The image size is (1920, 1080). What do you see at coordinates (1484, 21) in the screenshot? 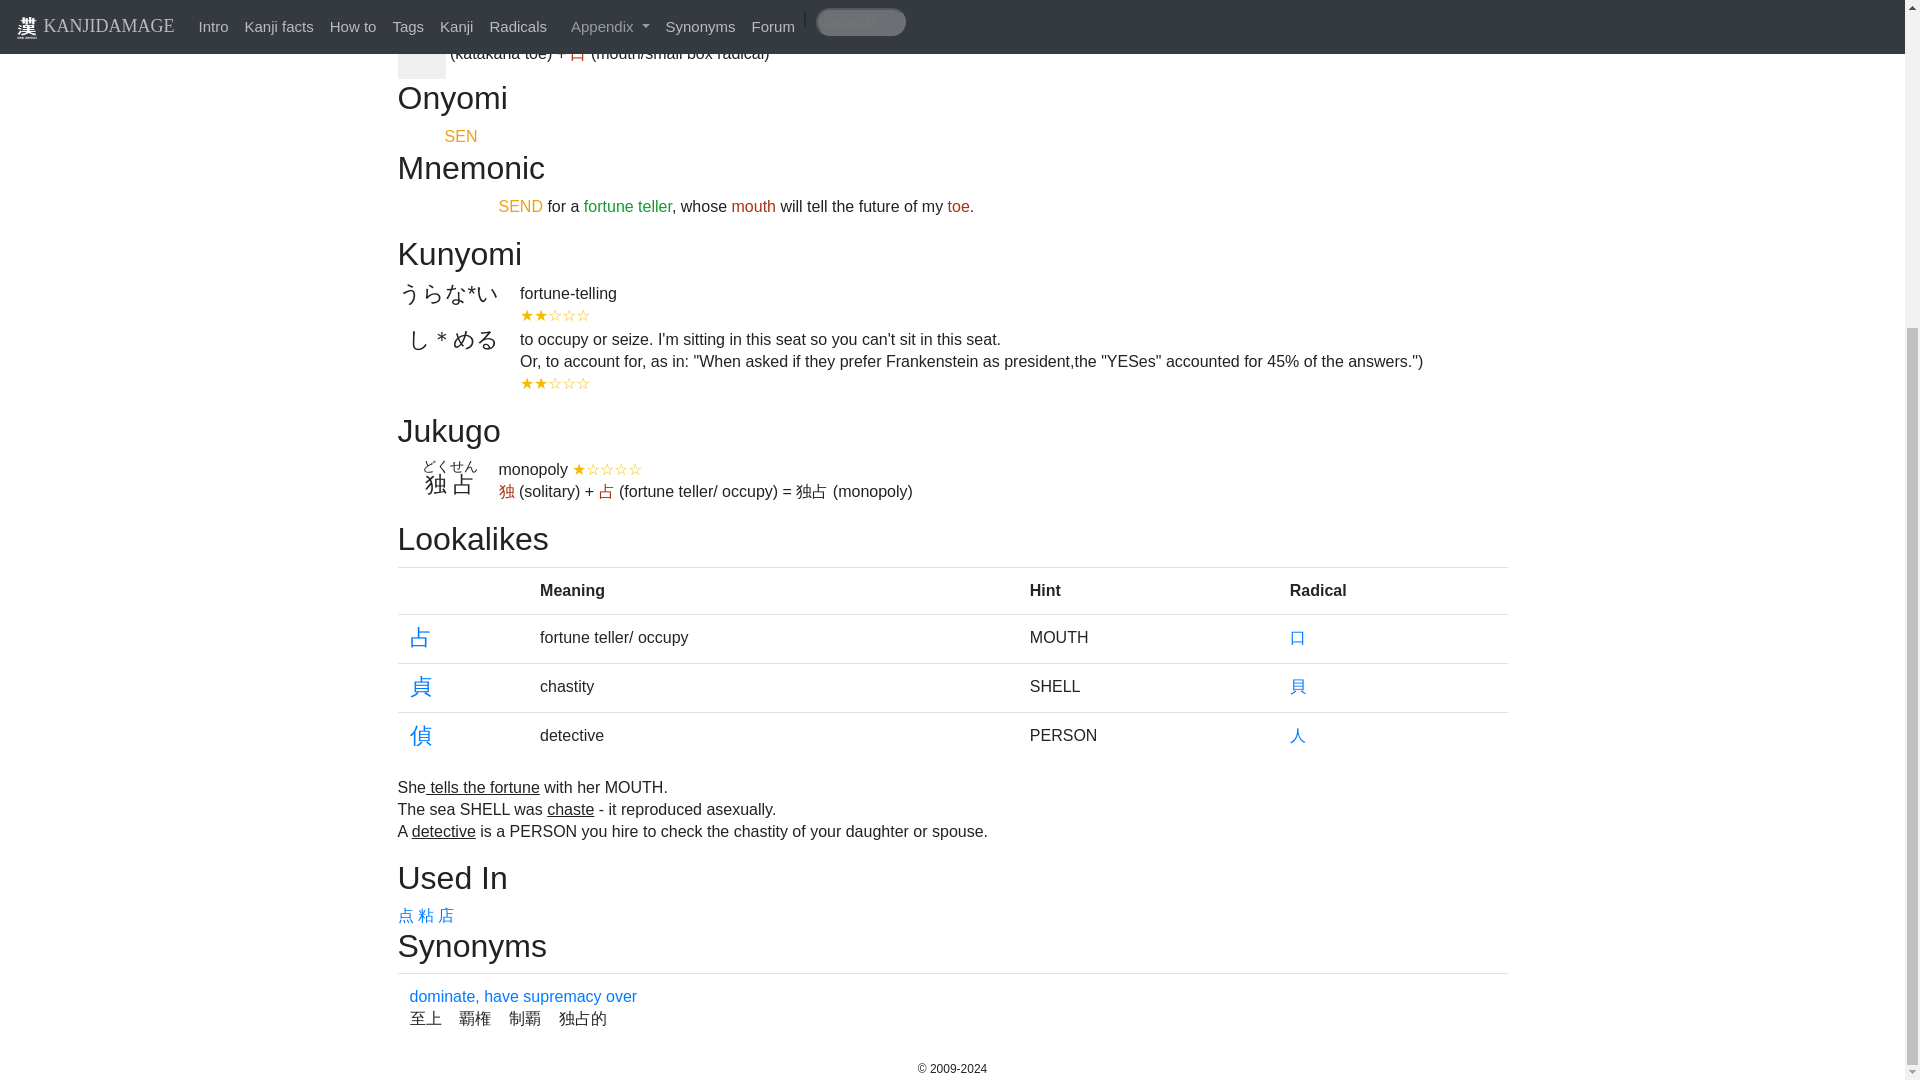
I see `JERK` at bounding box center [1484, 21].